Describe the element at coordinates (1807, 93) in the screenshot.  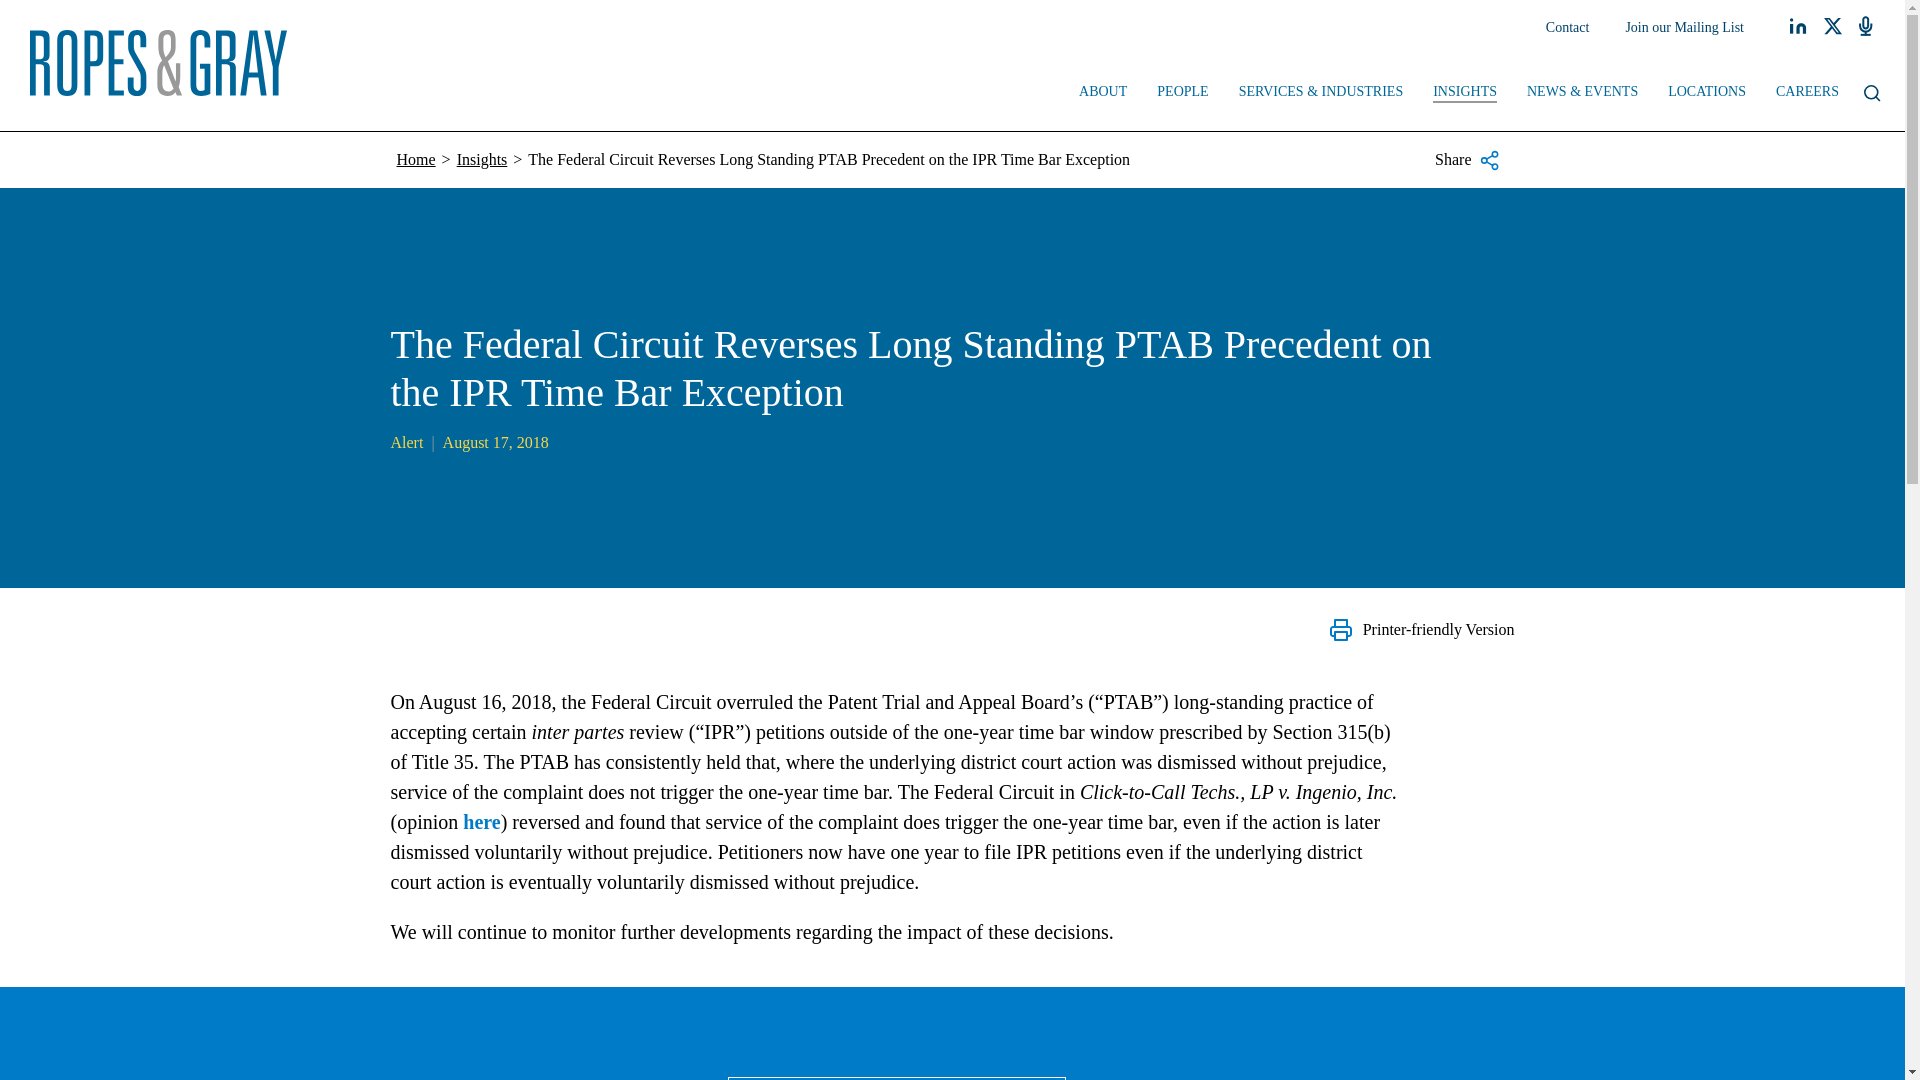
I see `CAREERS` at that location.